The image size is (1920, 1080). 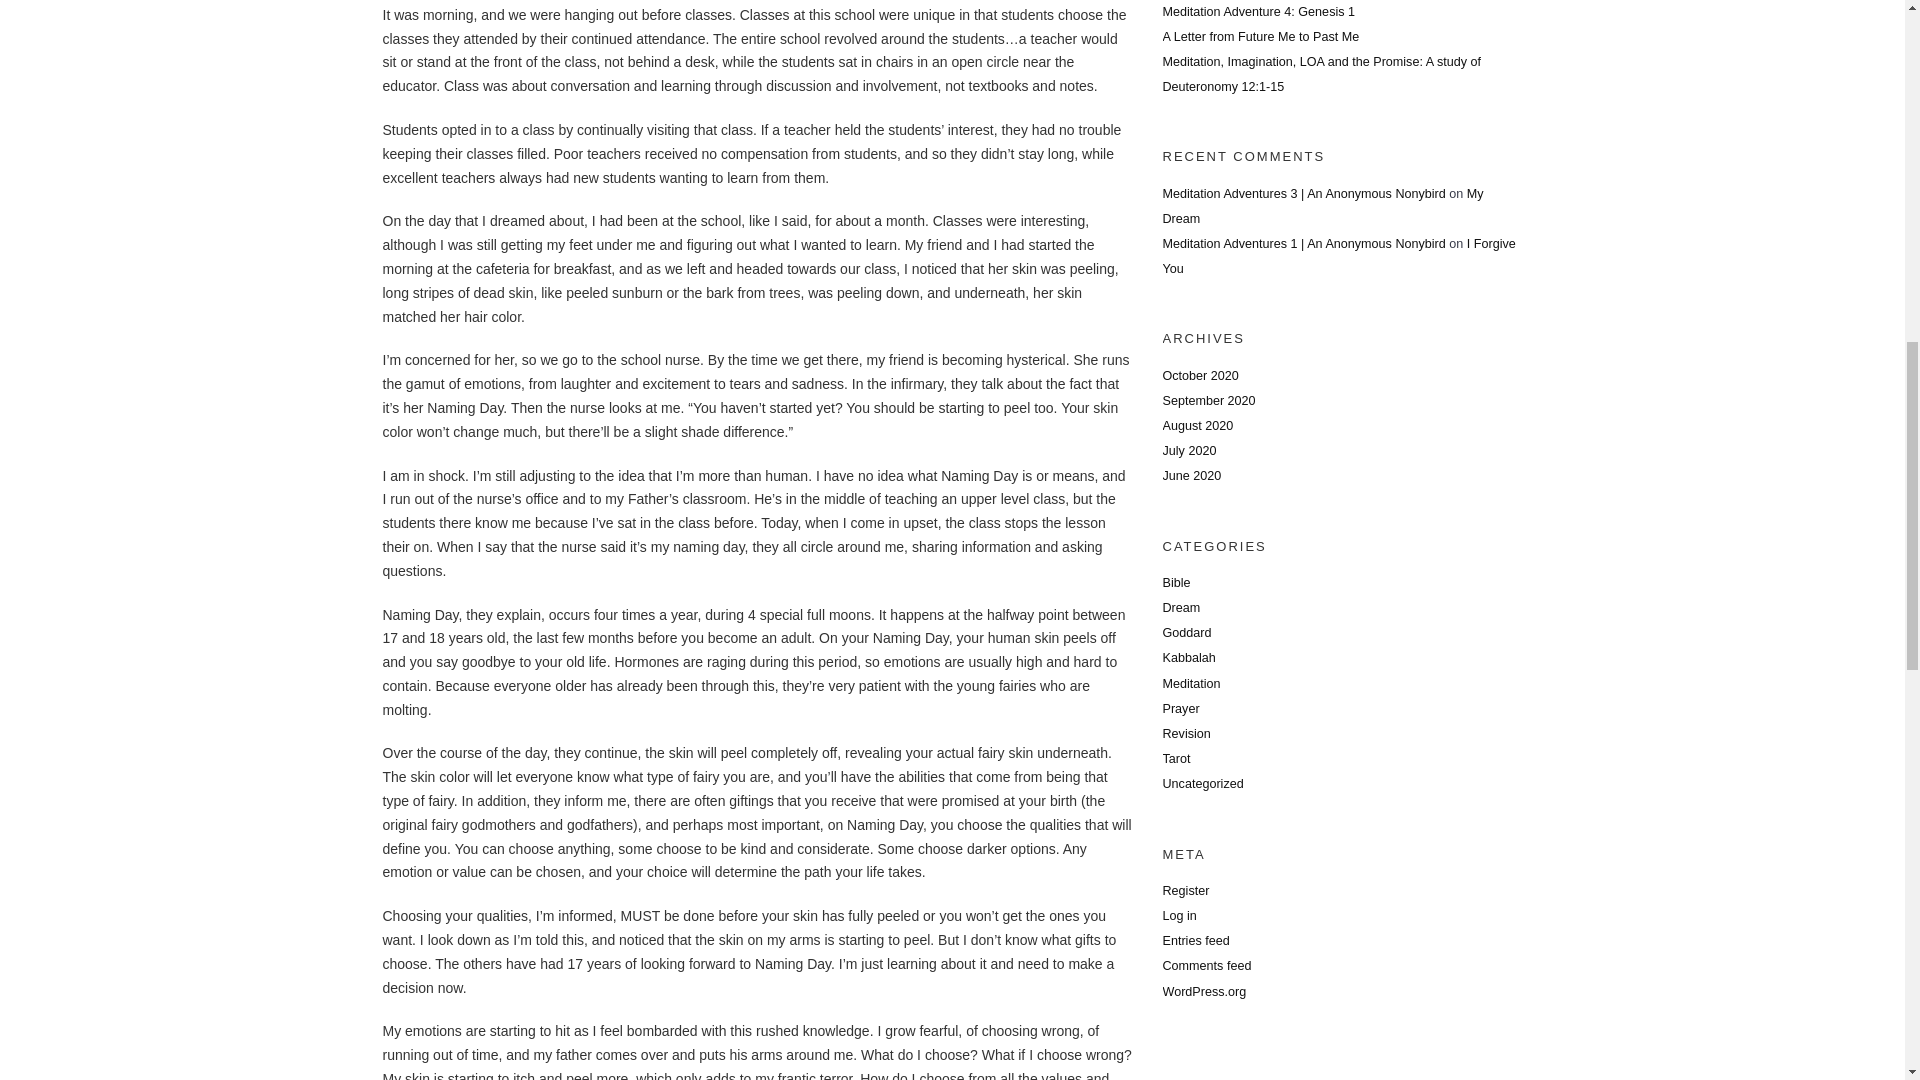 What do you see at coordinates (1200, 376) in the screenshot?
I see `October 2020` at bounding box center [1200, 376].